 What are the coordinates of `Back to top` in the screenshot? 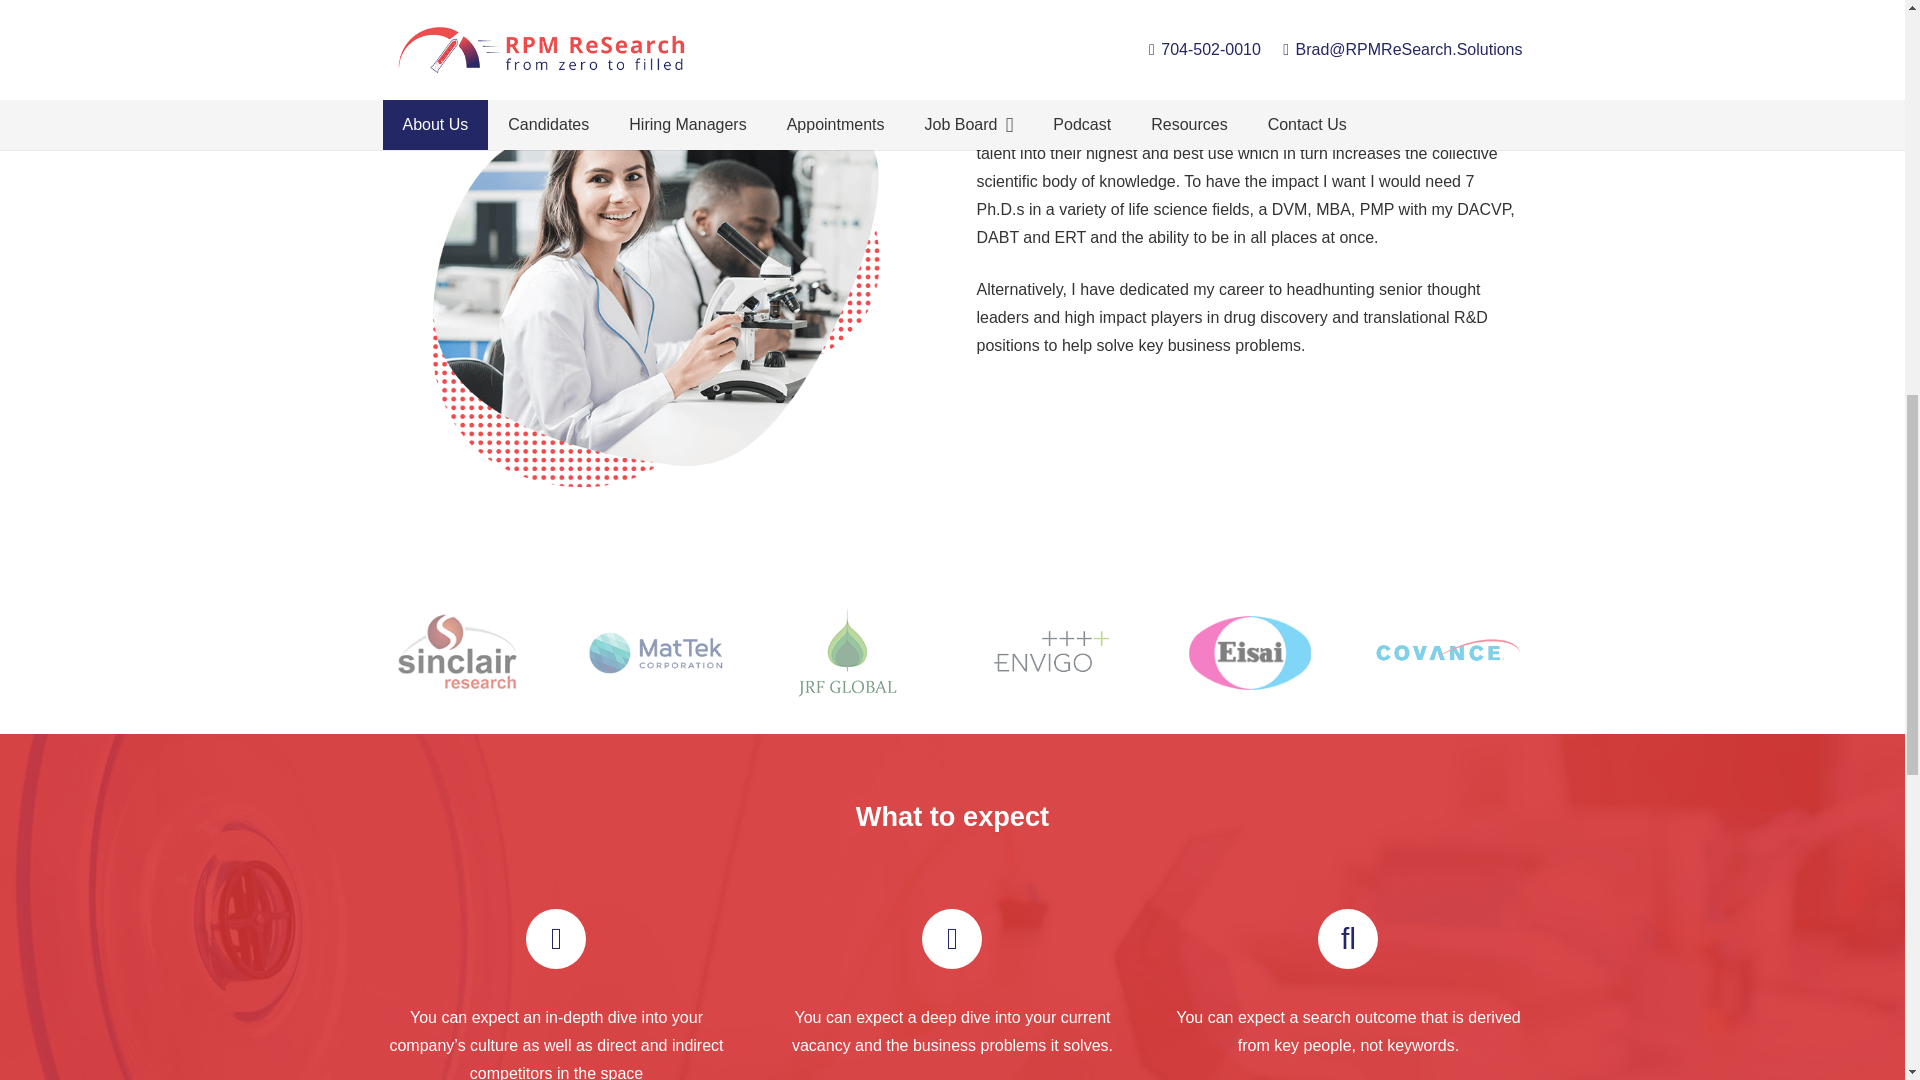 It's located at (1864, 40).